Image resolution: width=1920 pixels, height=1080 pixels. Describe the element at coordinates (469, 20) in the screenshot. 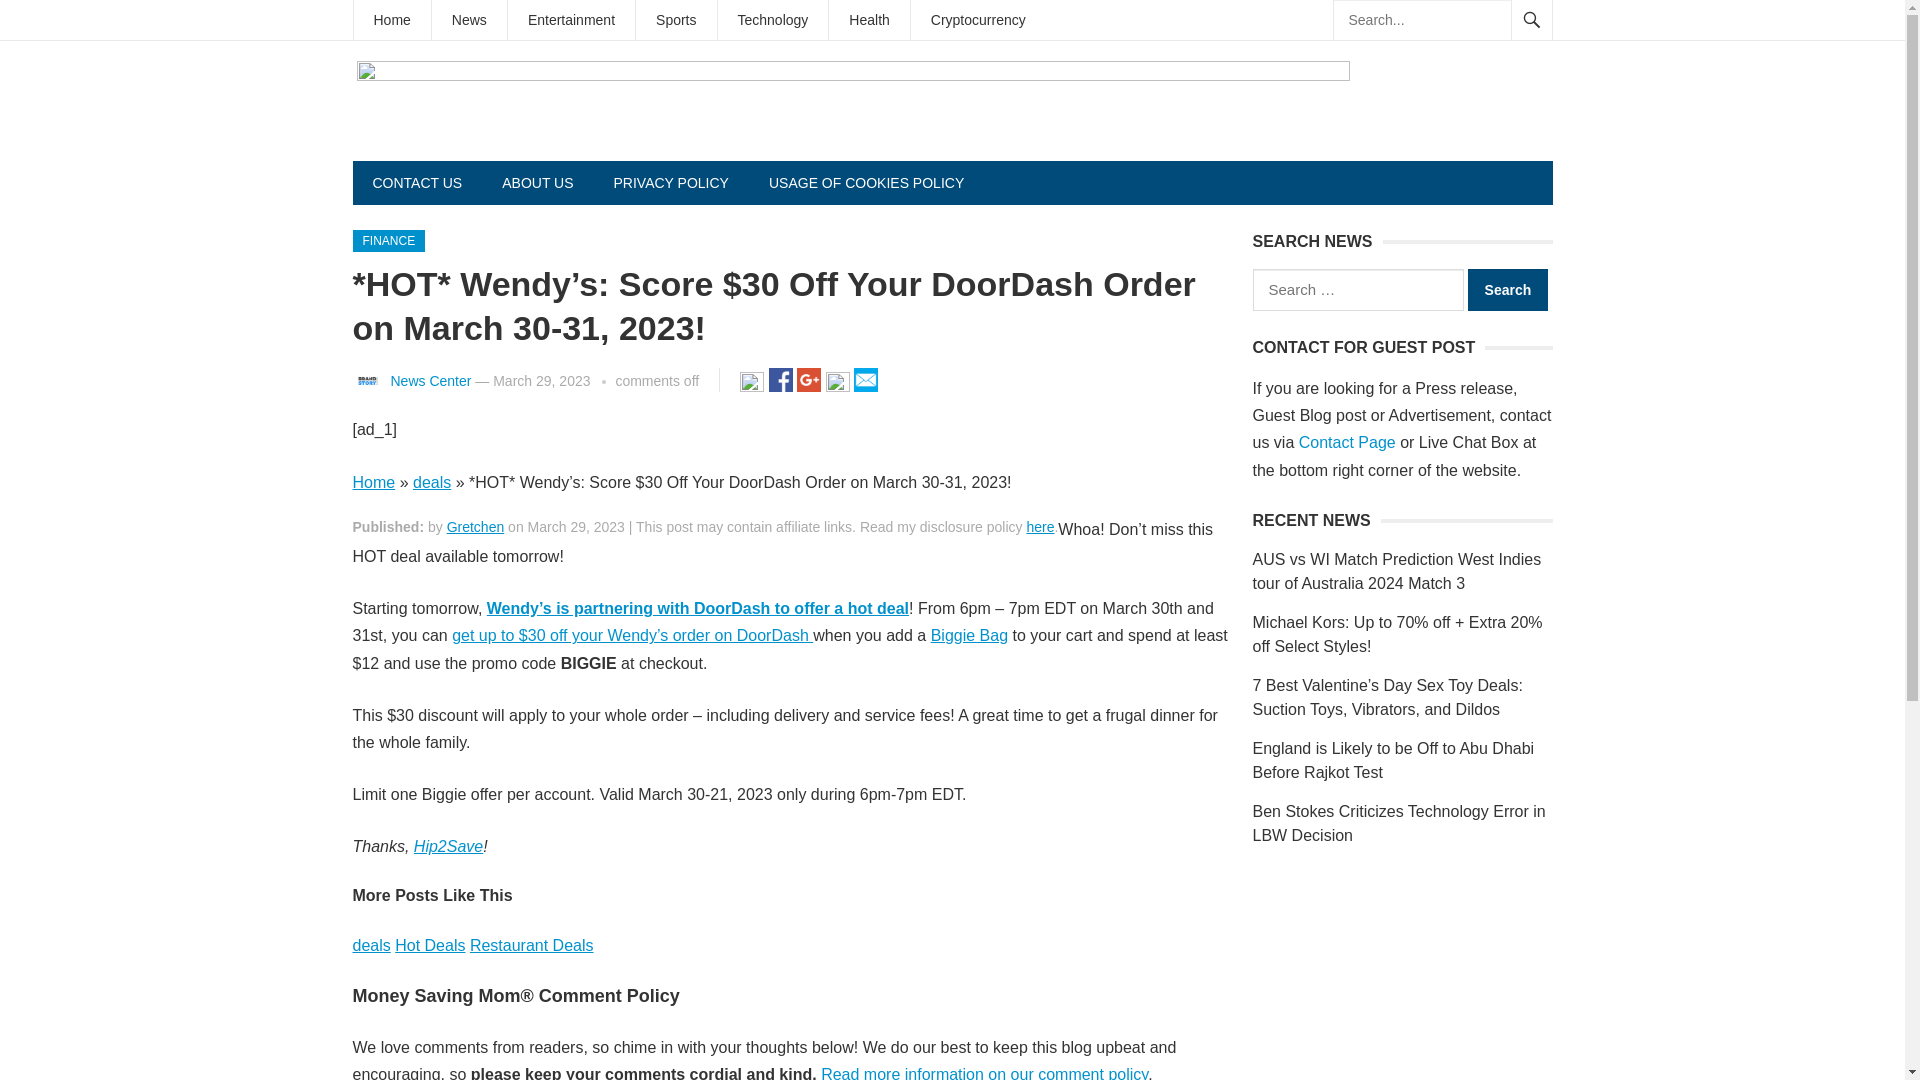

I see `News` at that location.